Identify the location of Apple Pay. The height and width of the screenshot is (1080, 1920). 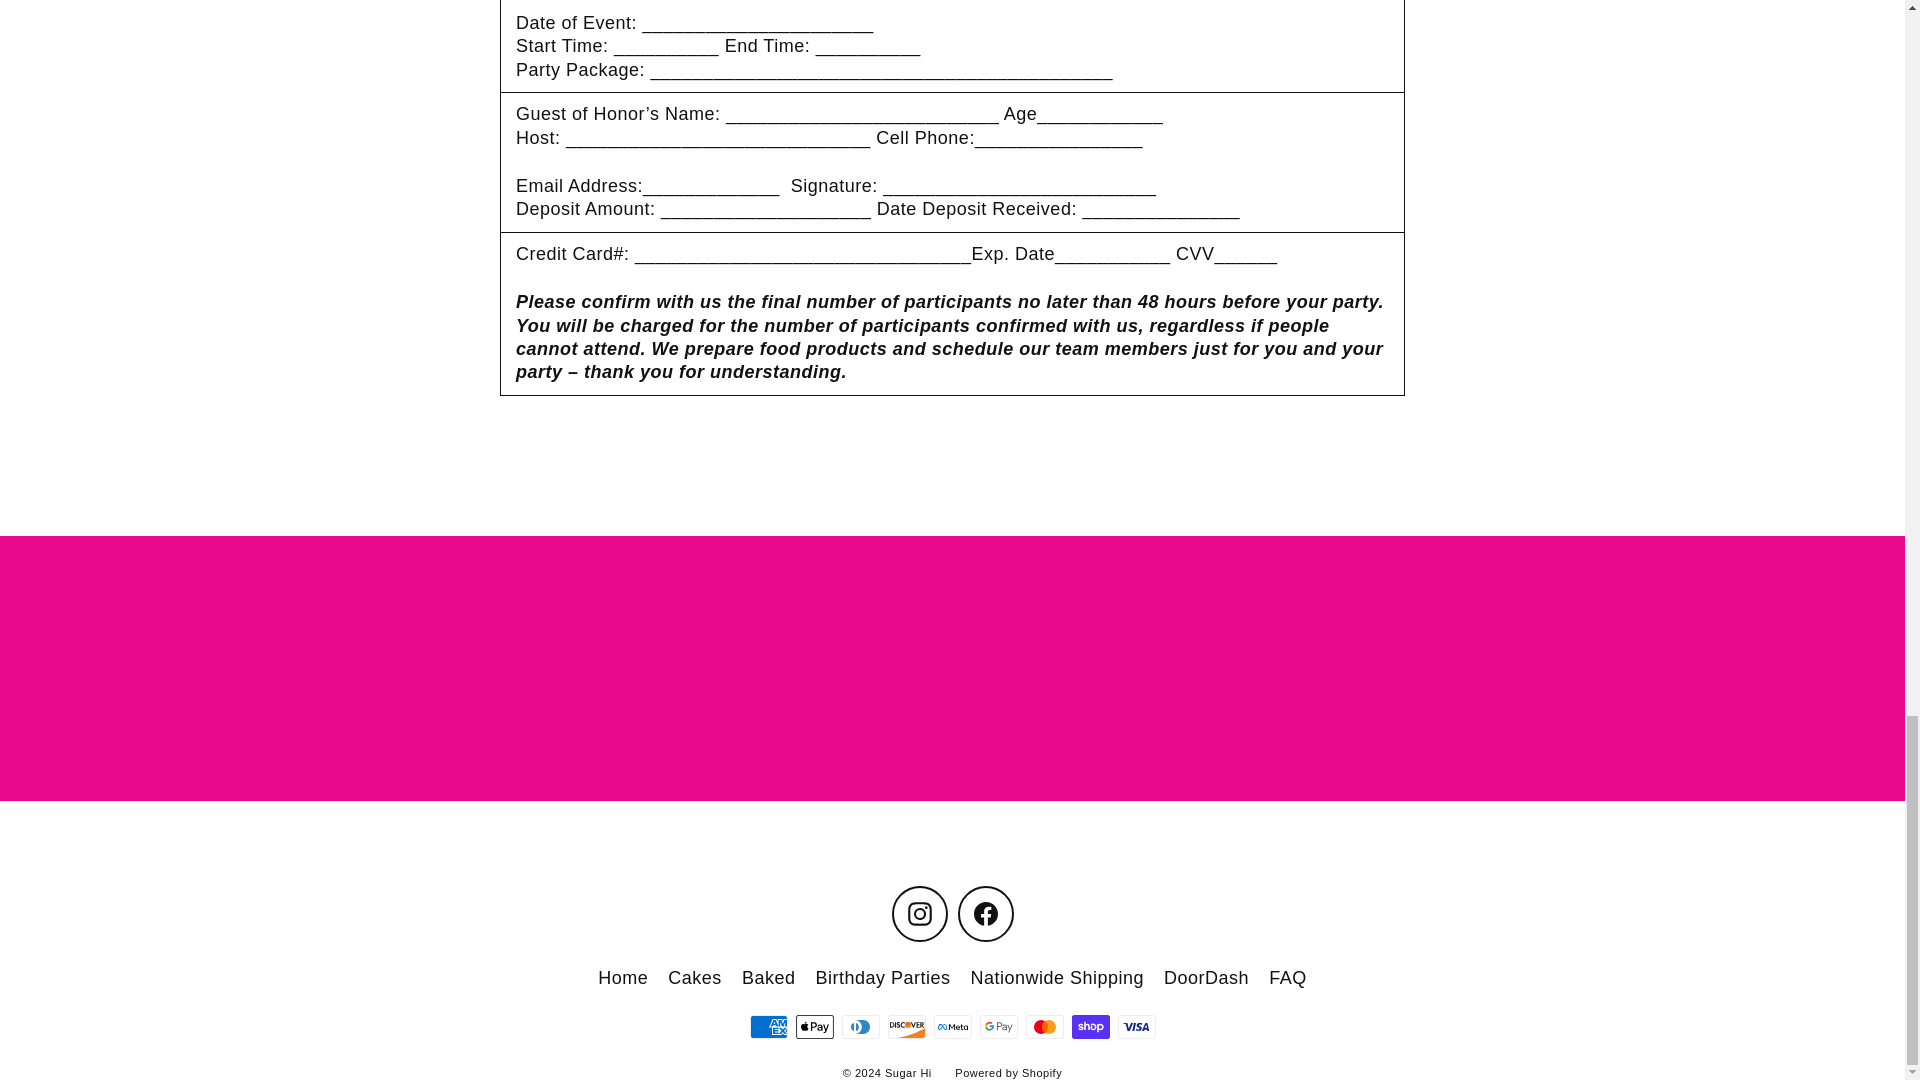
(814, 1026).